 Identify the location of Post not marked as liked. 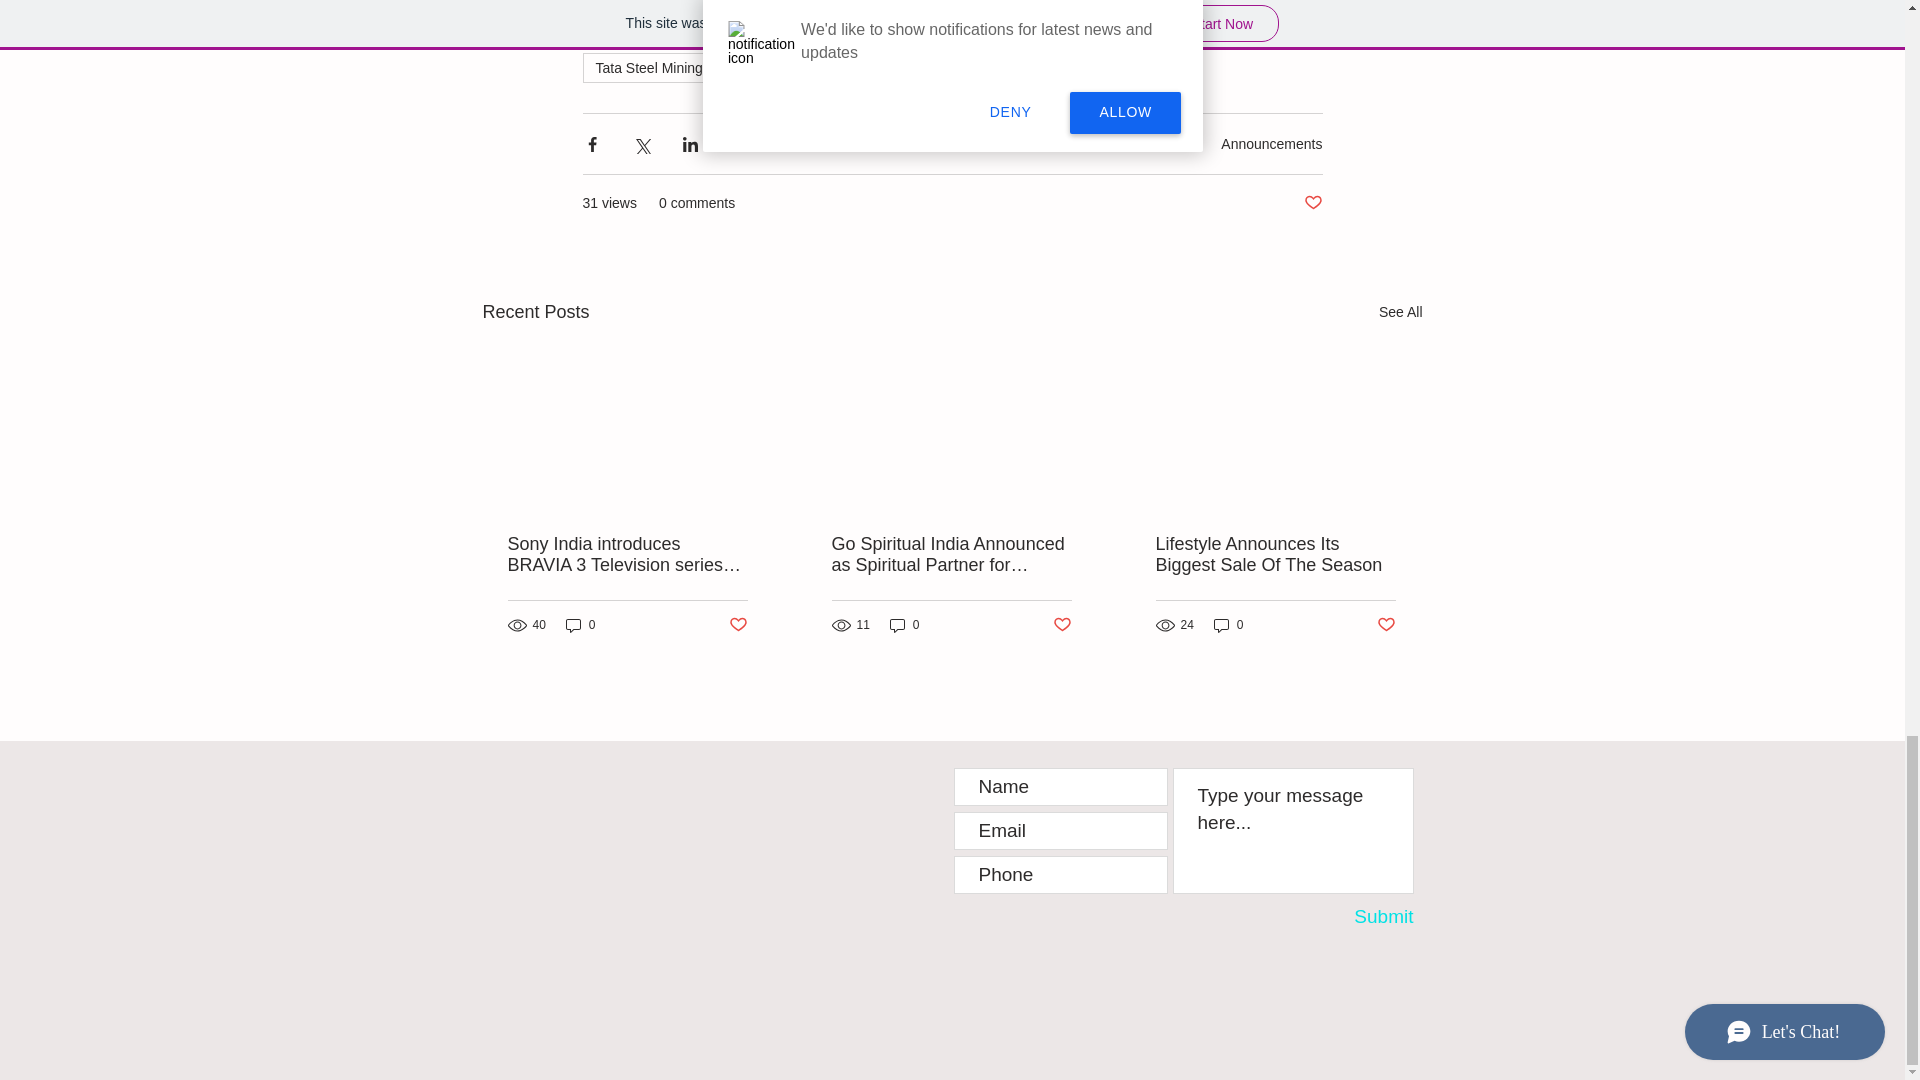
(1312, 203).